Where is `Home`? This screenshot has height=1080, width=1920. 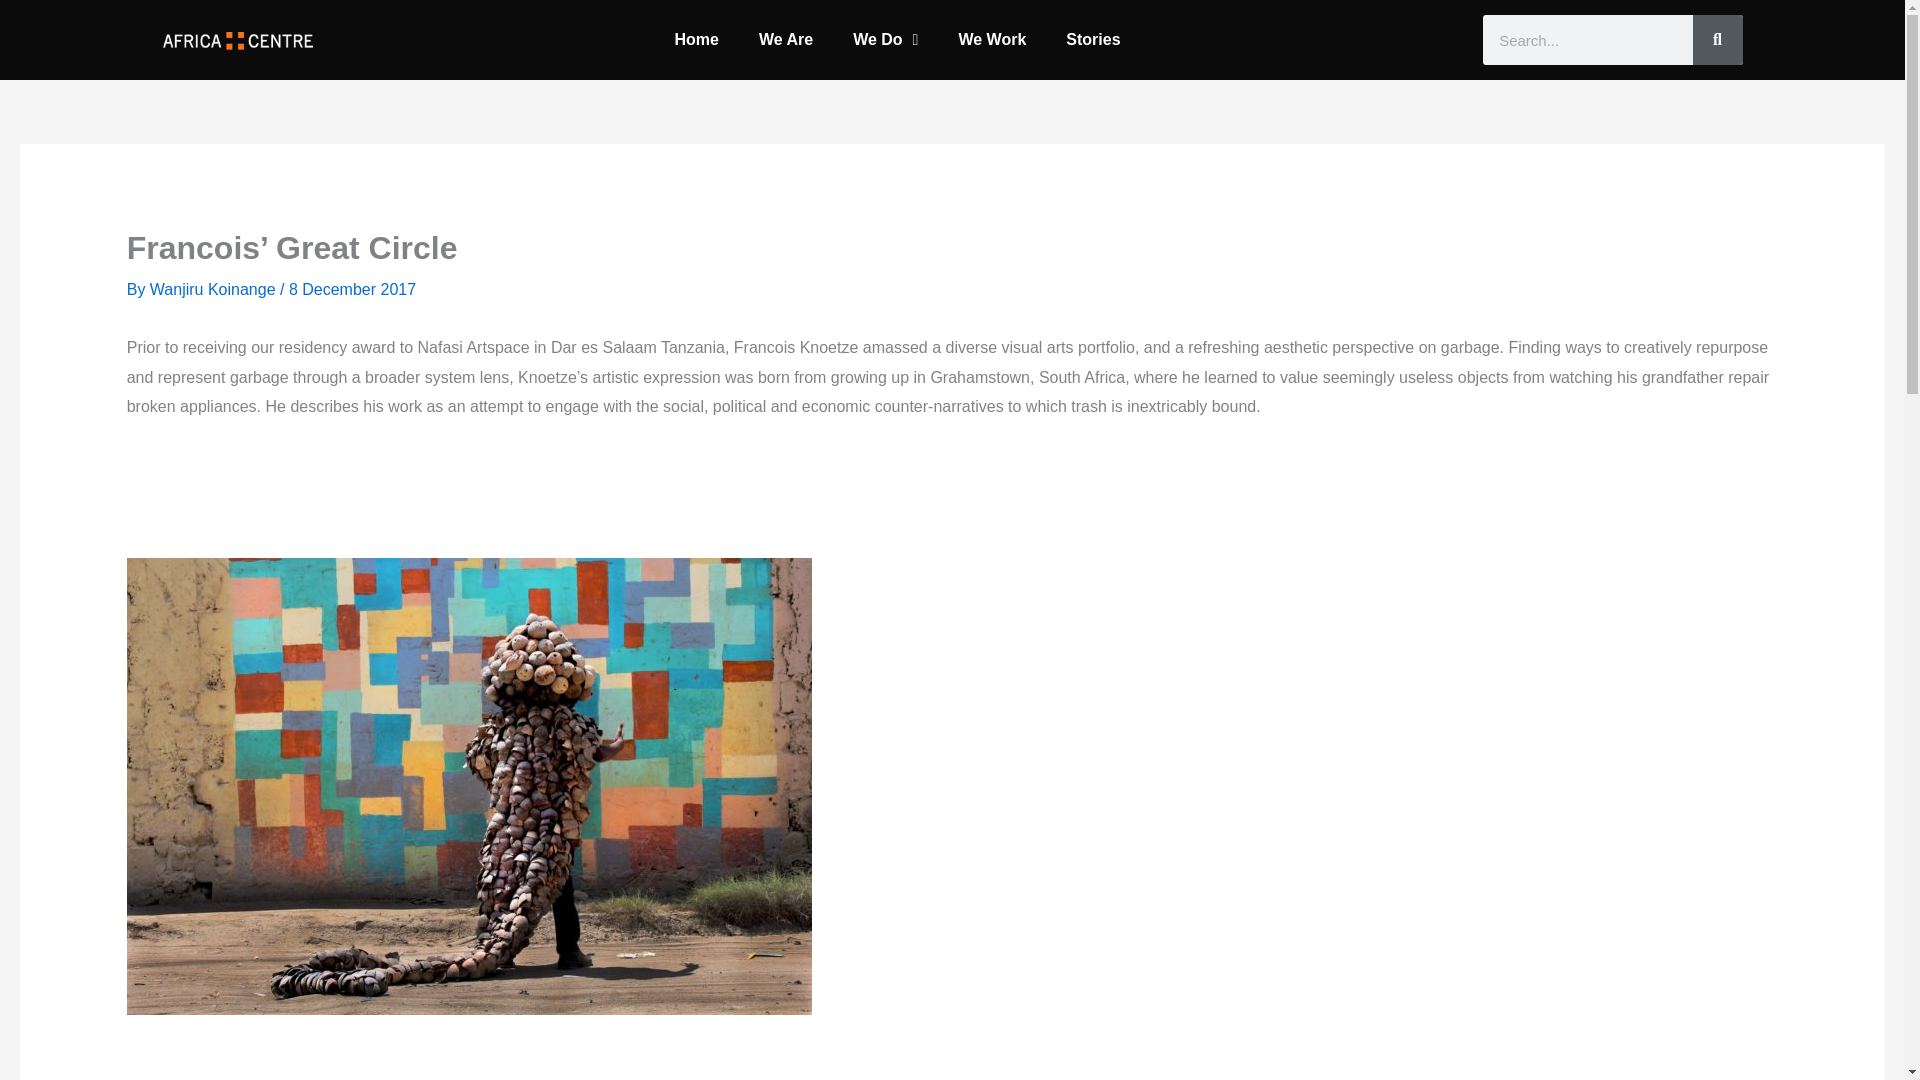
Home is located at coordinates (696, 40).